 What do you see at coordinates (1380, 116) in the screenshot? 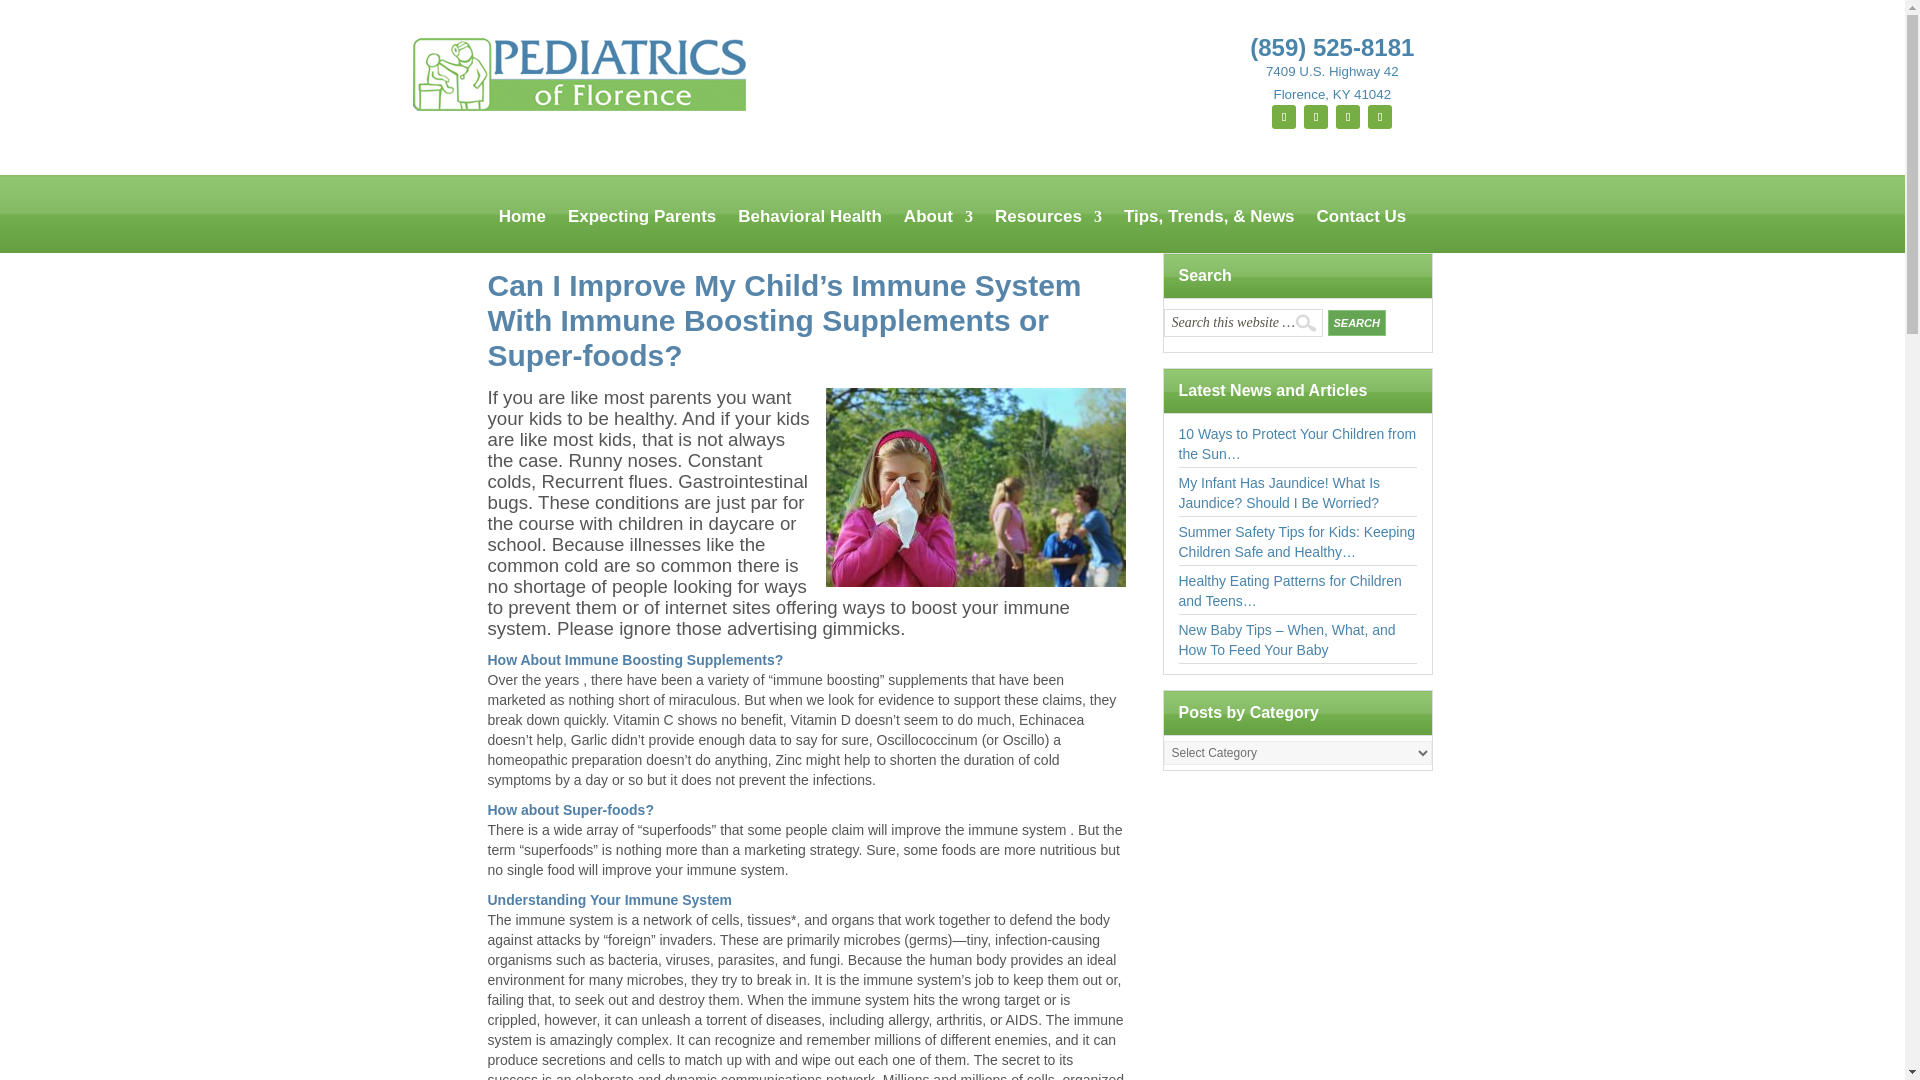
I see `Follow on X` at bounding box center [1380, 116].